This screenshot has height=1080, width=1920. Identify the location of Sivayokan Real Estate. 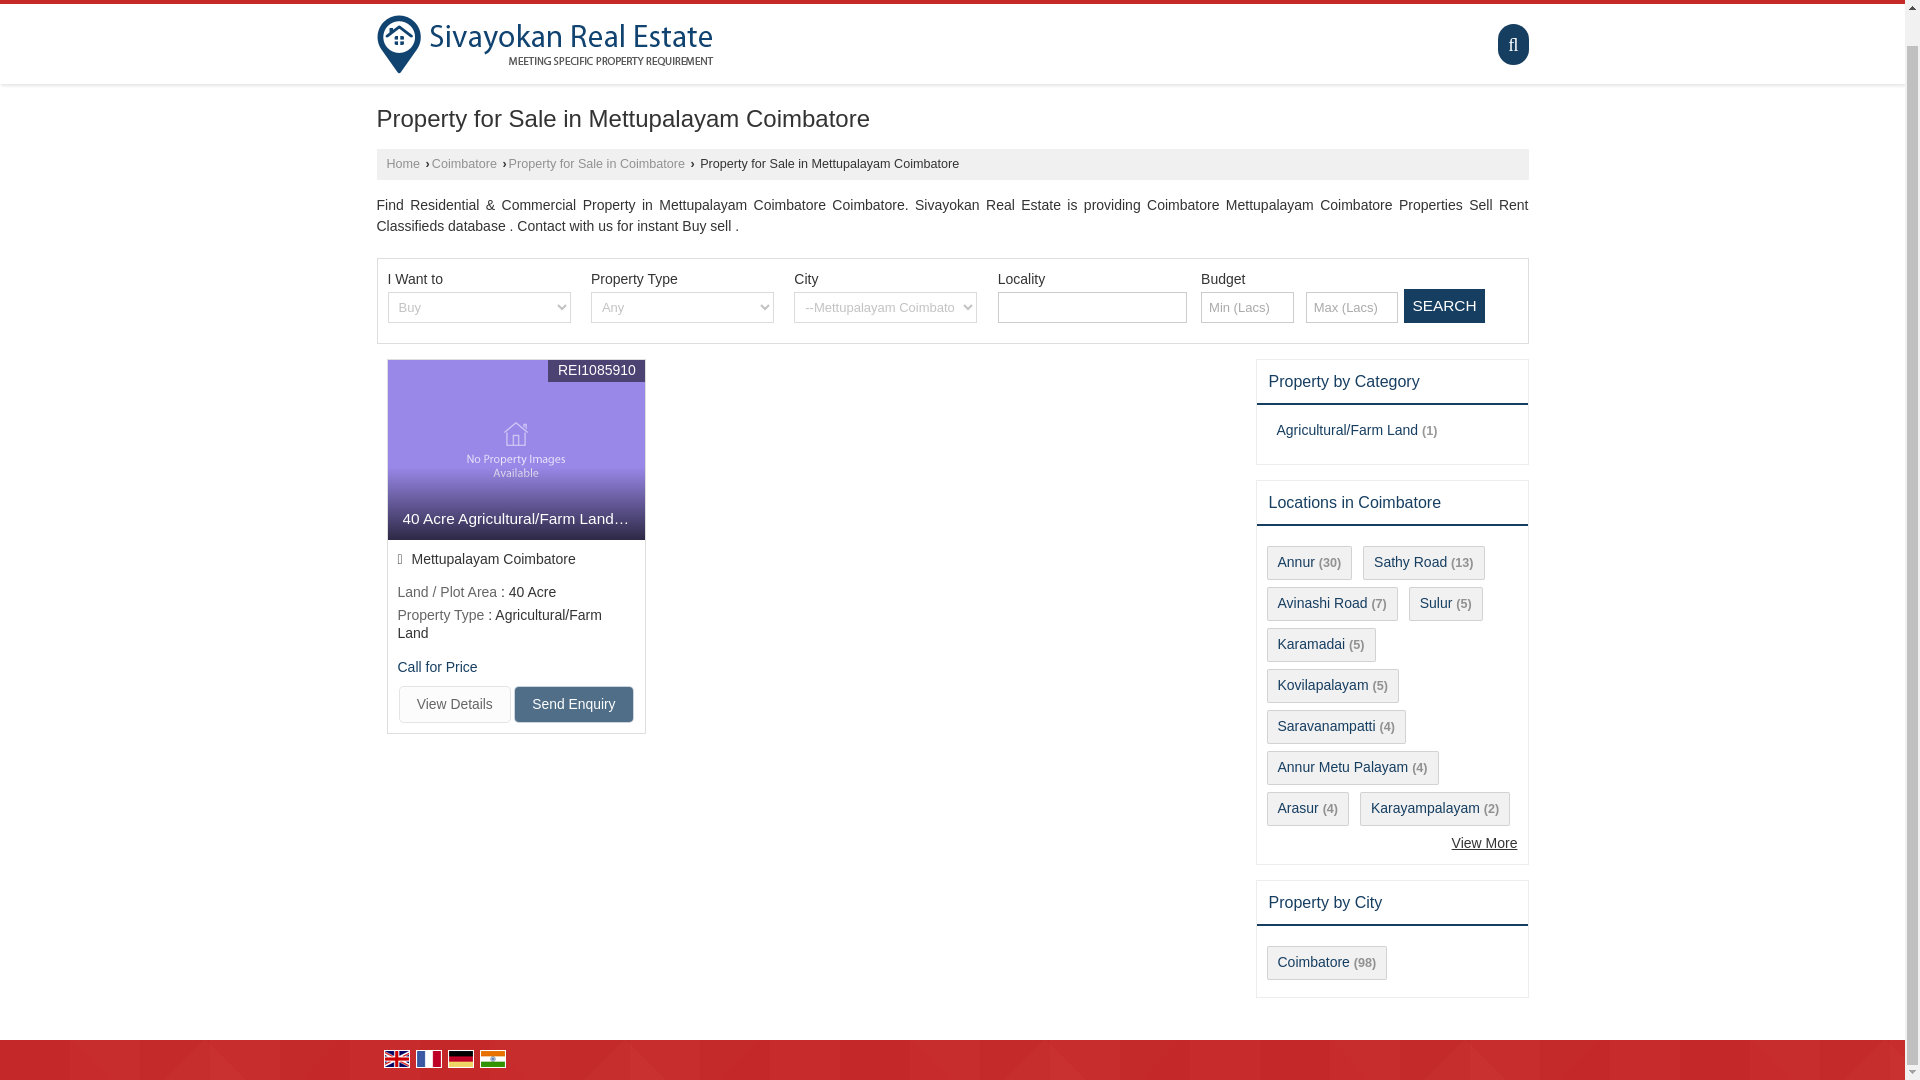
(544, 44).